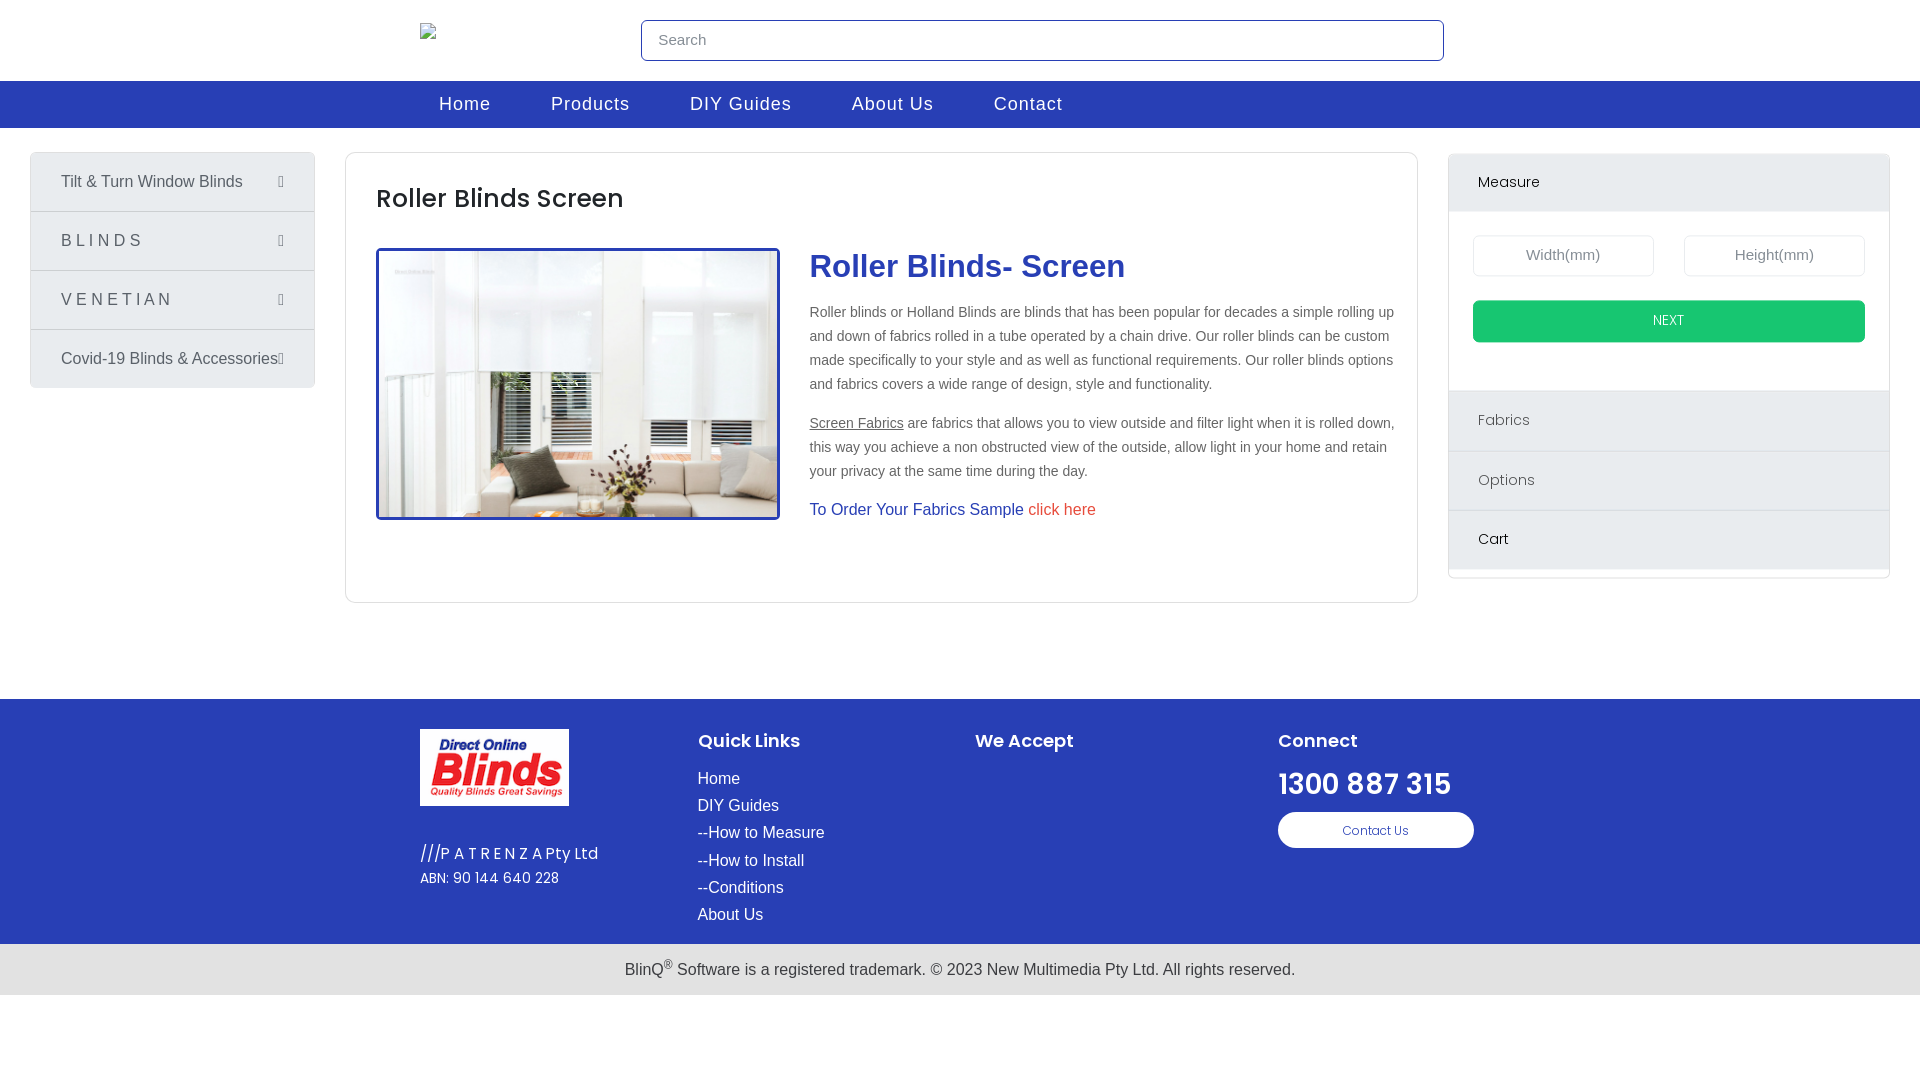 This screenshot has height=1080, width=1920. What do you see at coordinates (762, 832) in the screenshot?
I see `--How to Measure` at bounding box center [762, 832].